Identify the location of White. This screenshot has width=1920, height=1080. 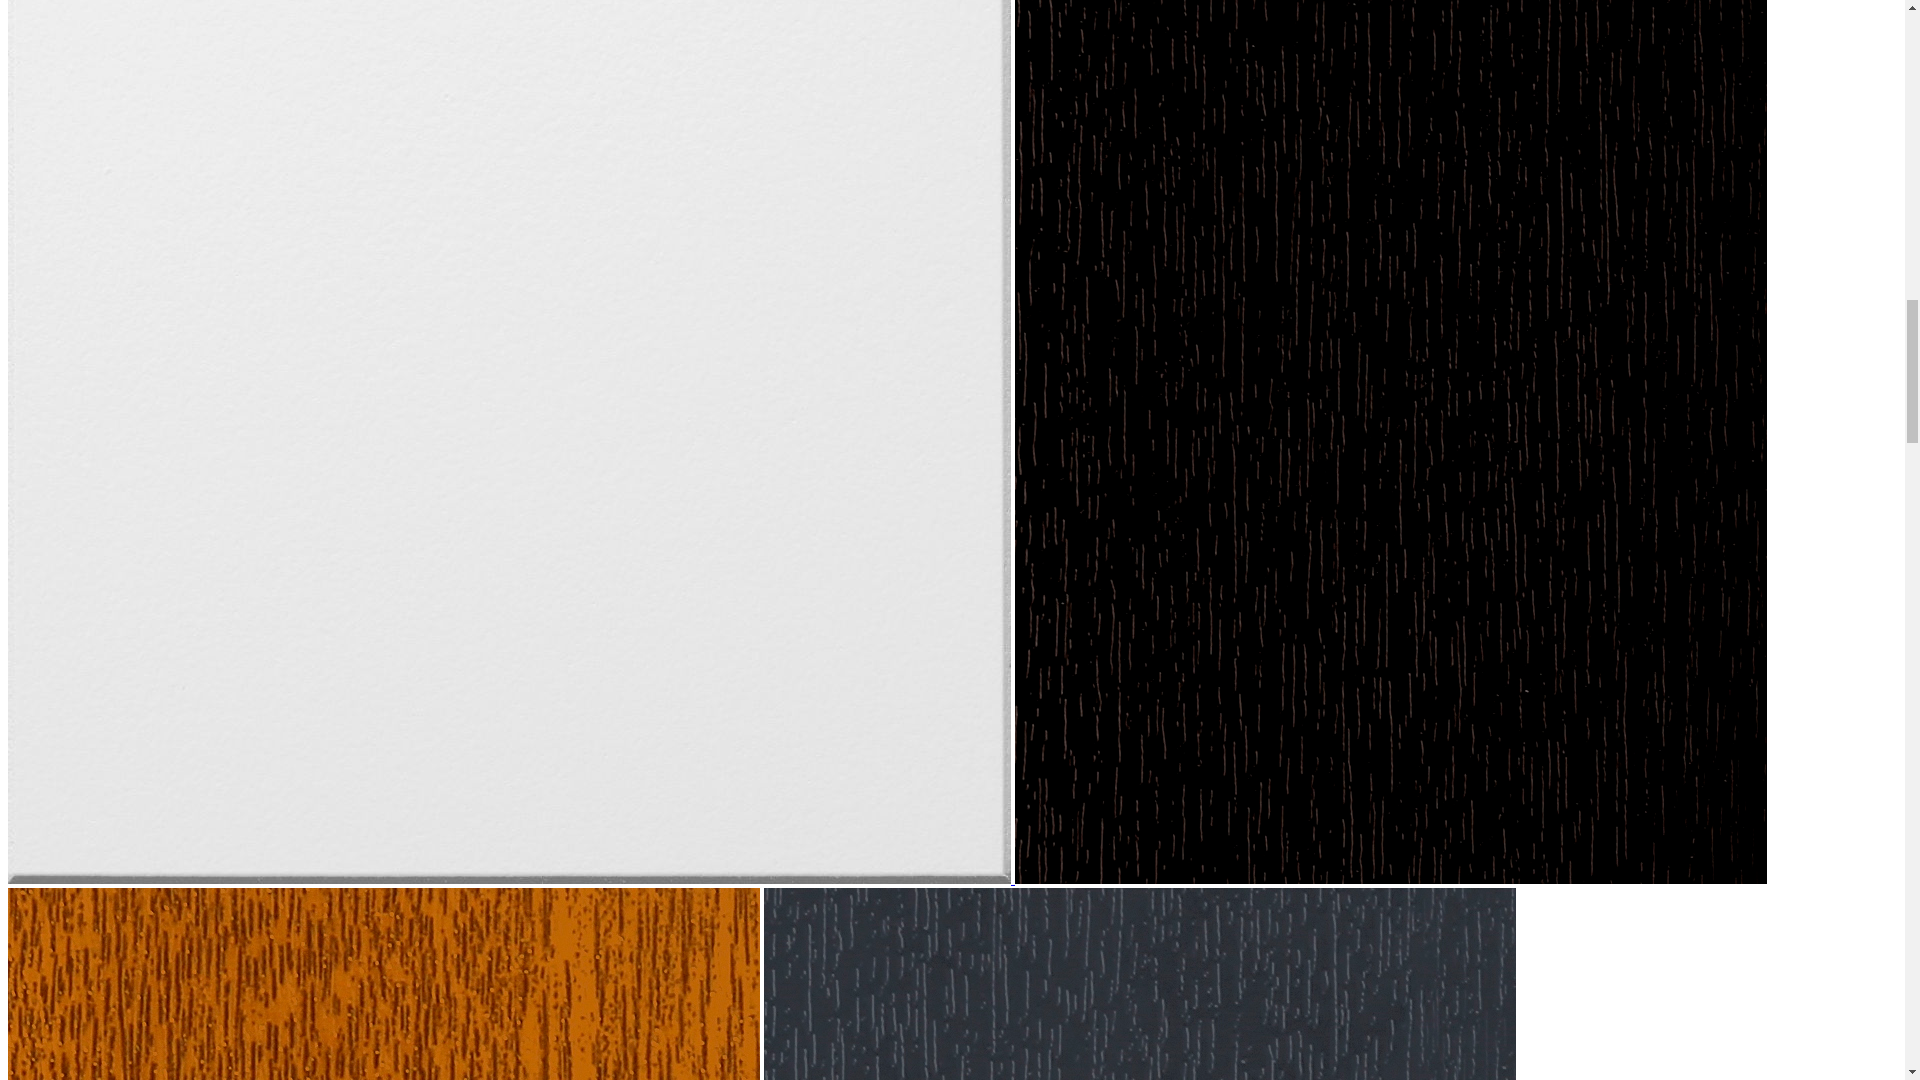
(511, 878).